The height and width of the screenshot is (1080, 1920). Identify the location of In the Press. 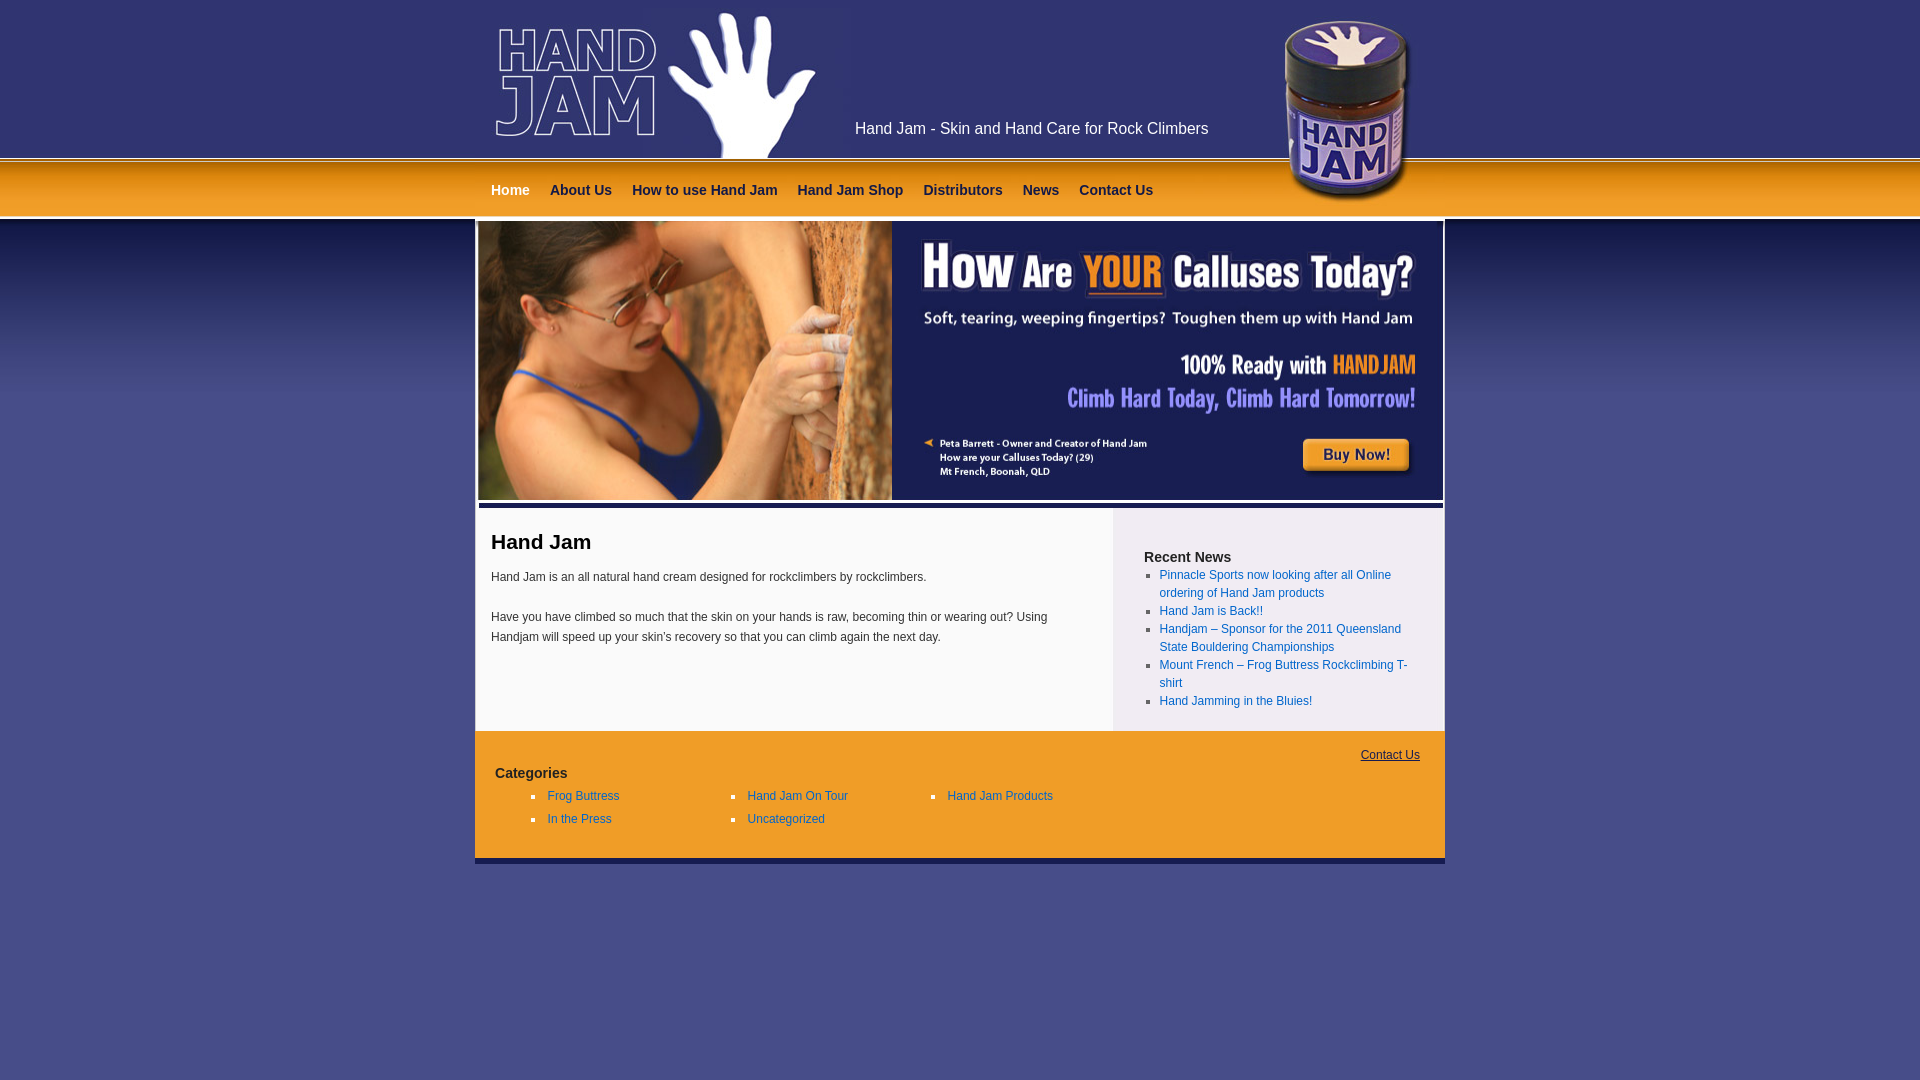
(580, 819).